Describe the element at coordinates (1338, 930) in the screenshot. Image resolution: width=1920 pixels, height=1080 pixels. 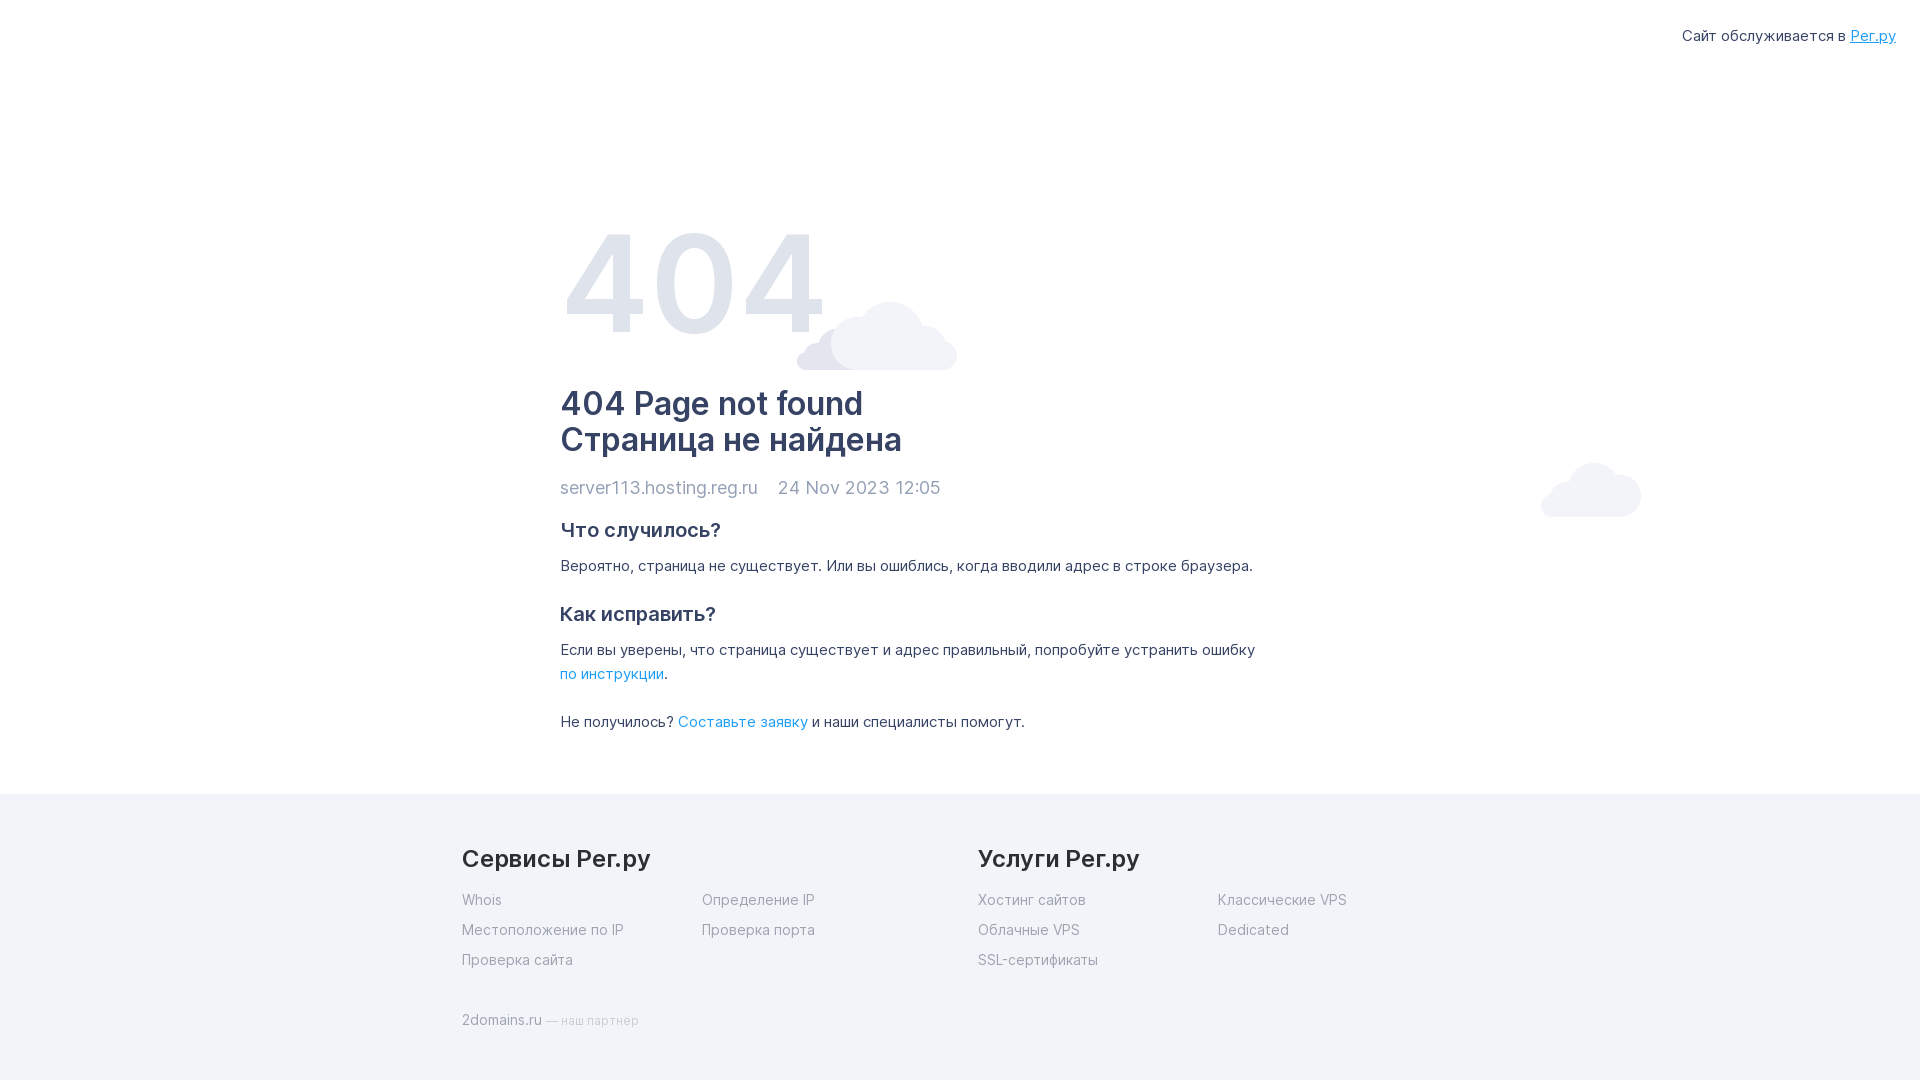
I see `Dedicated` at that location.